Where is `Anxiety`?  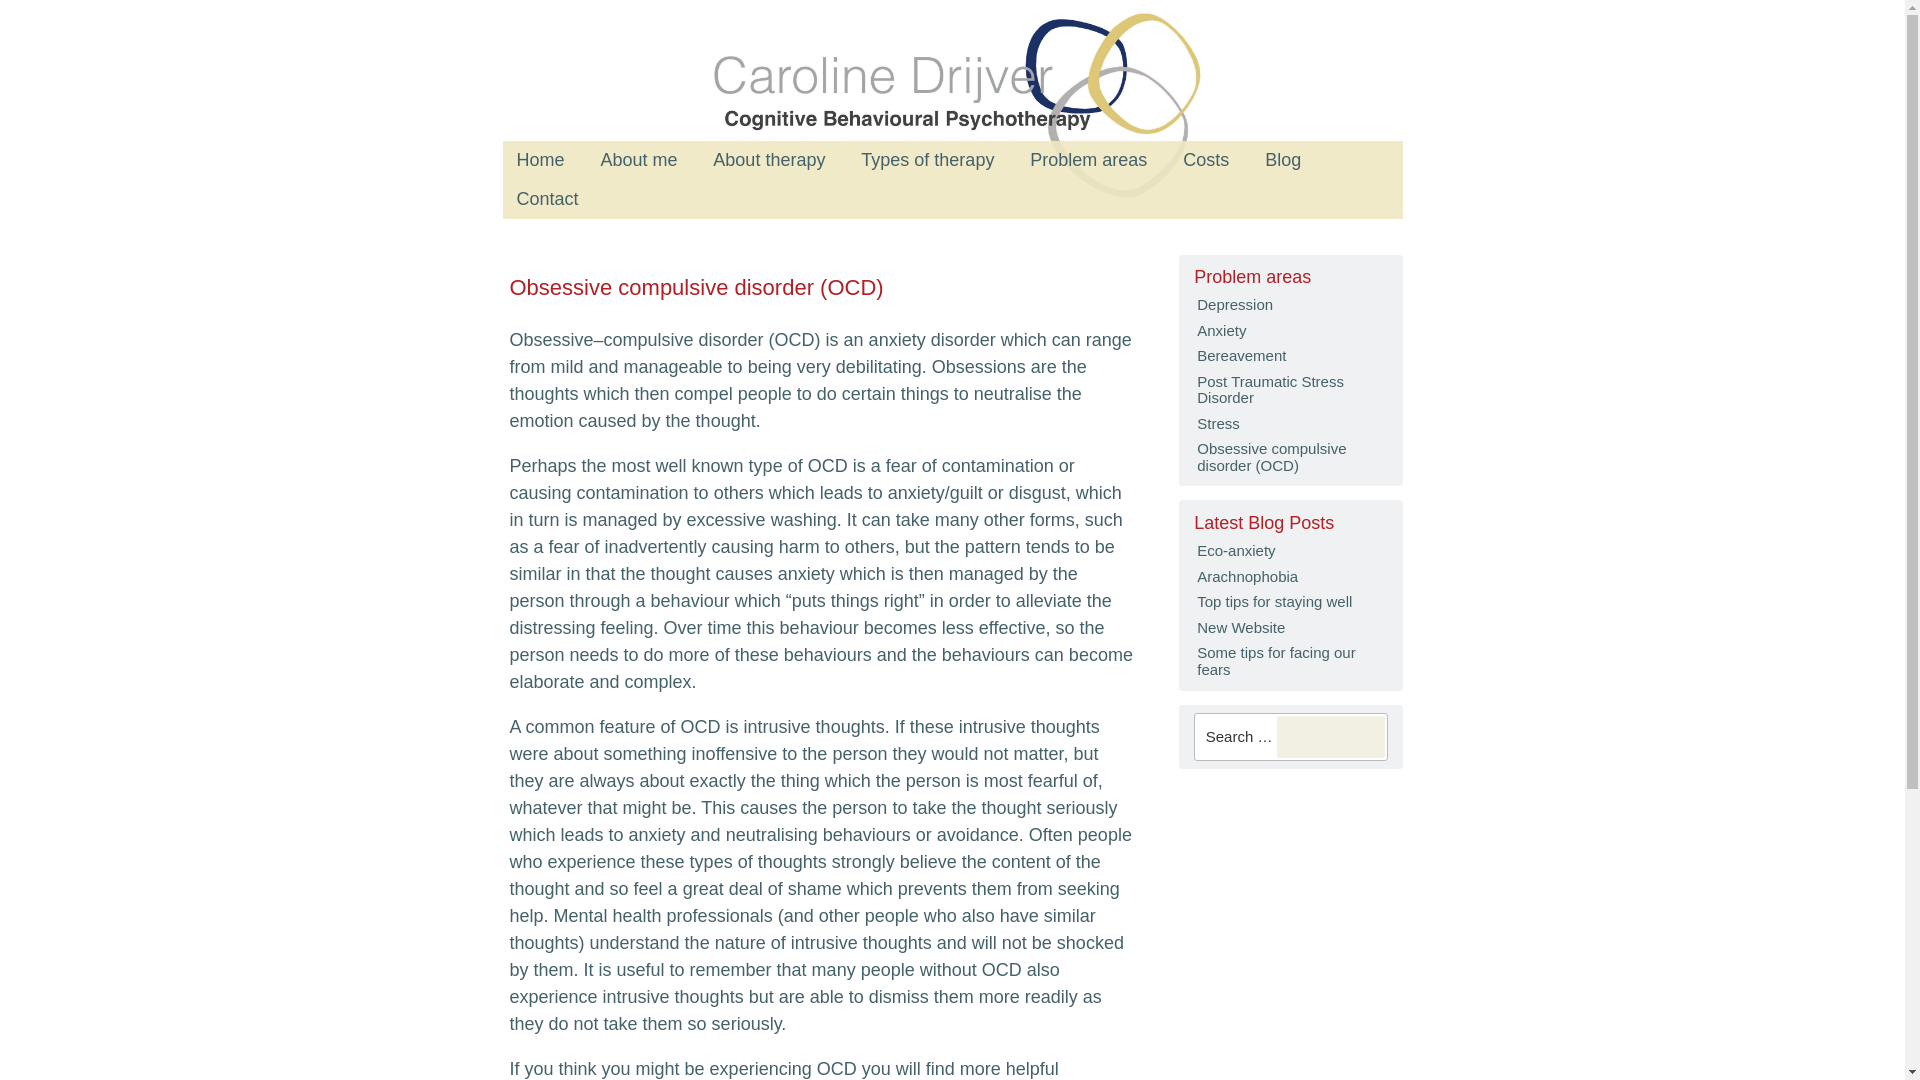
Anxiety is located at coordinates (1290, 330).